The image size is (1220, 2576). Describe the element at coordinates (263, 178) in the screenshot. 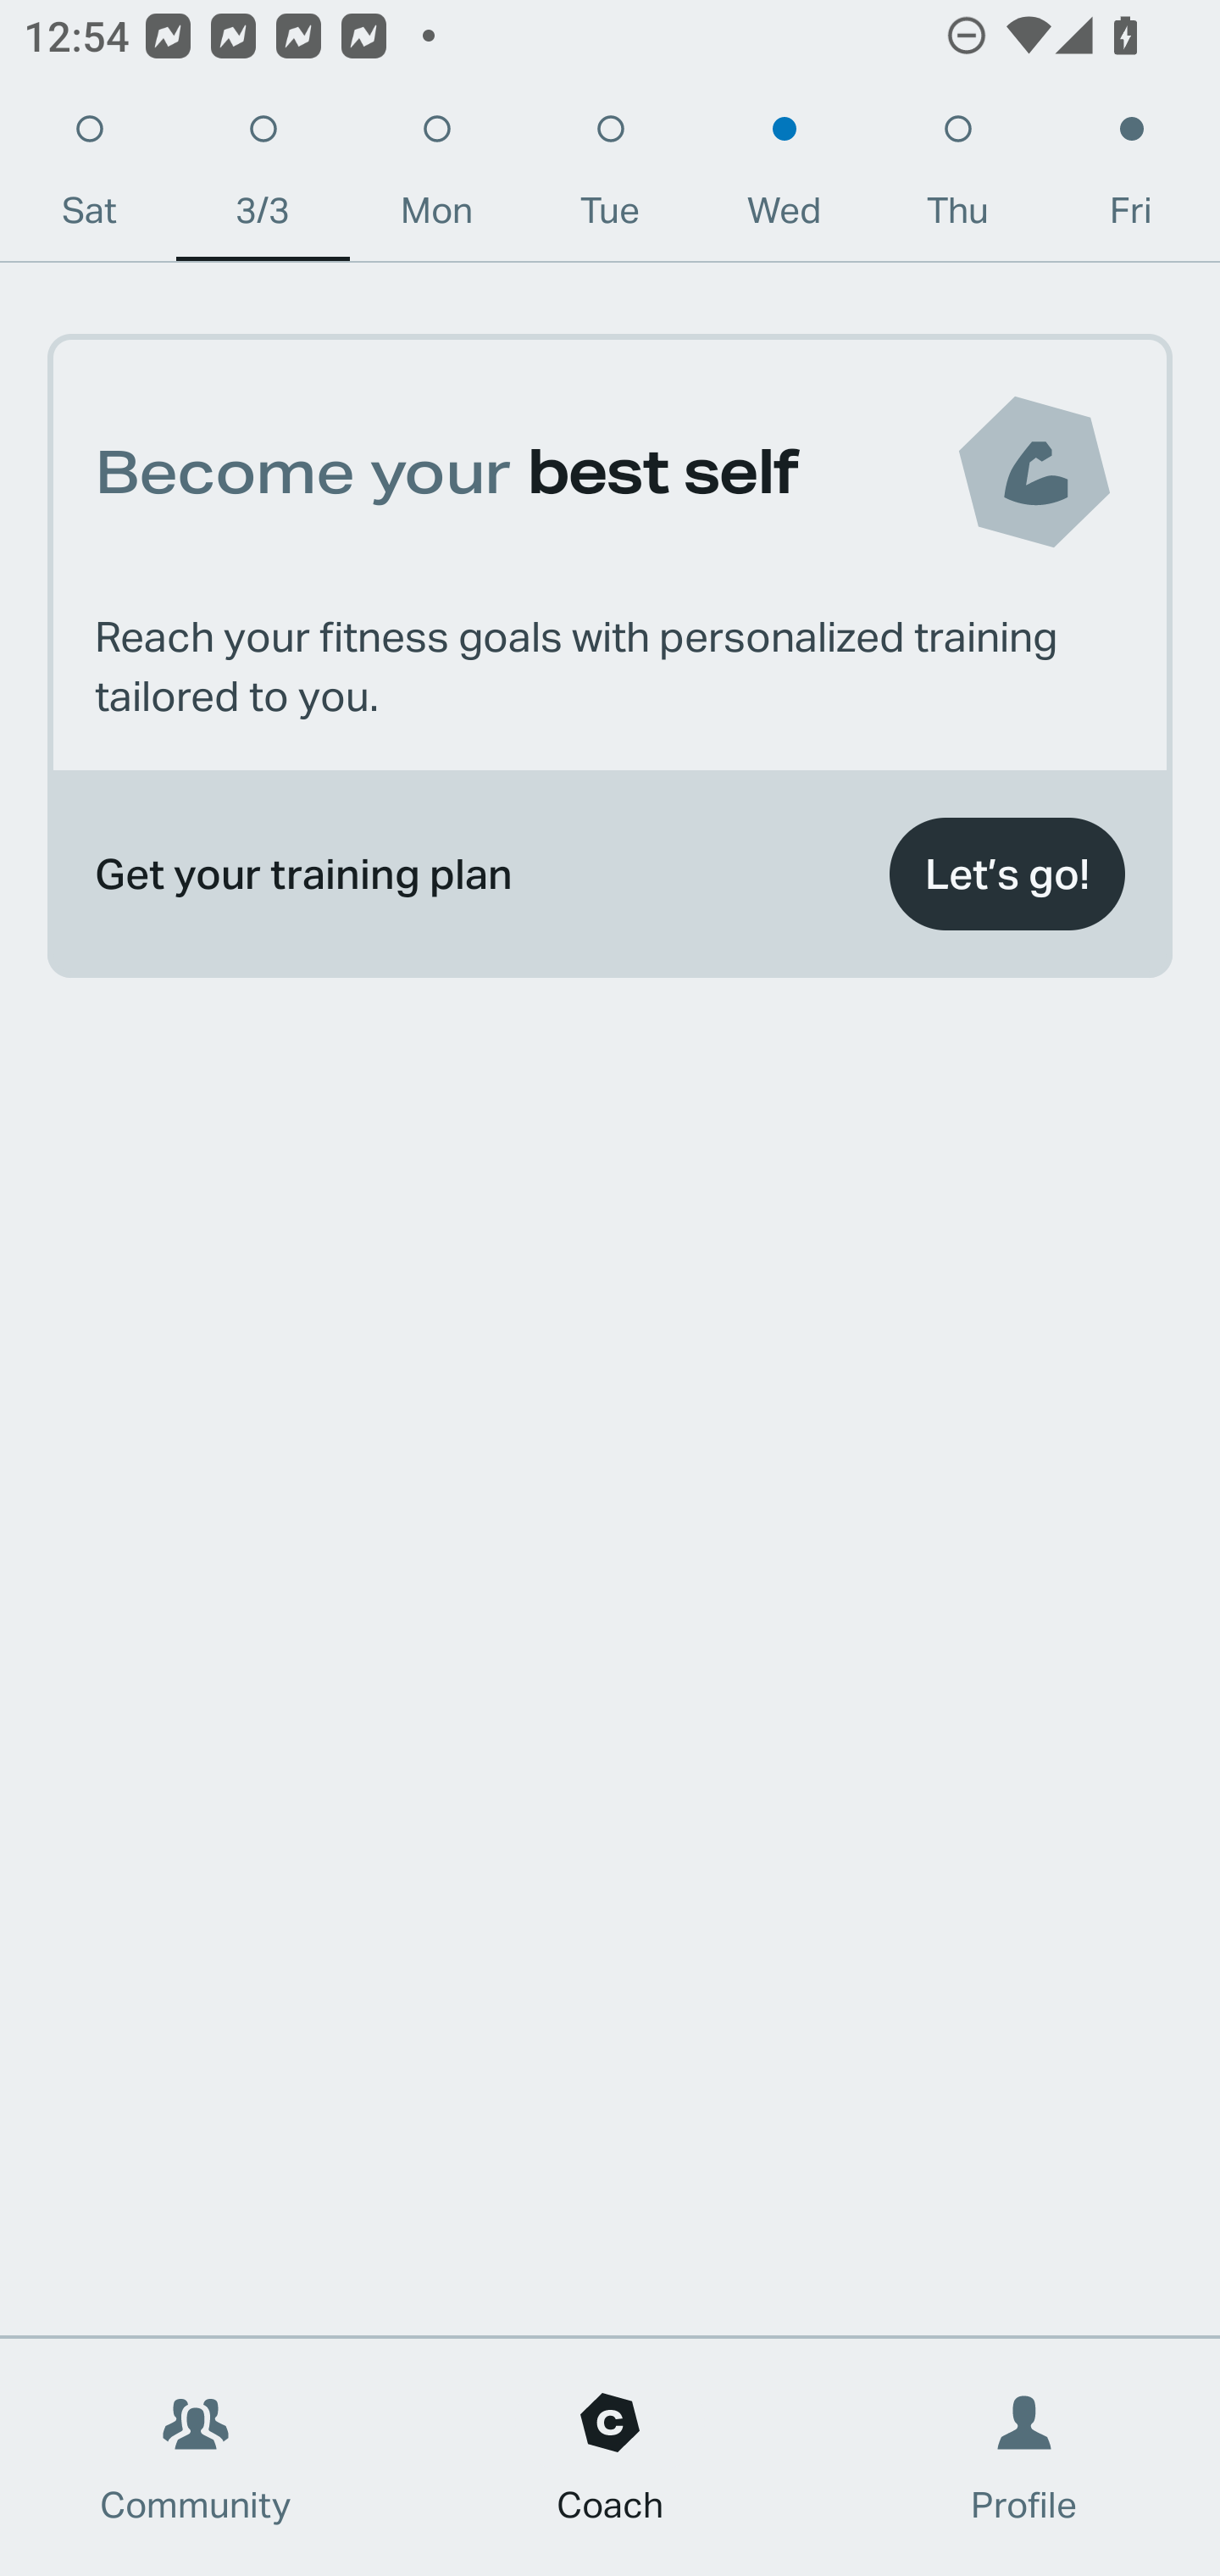

I see `3/3` at that location.